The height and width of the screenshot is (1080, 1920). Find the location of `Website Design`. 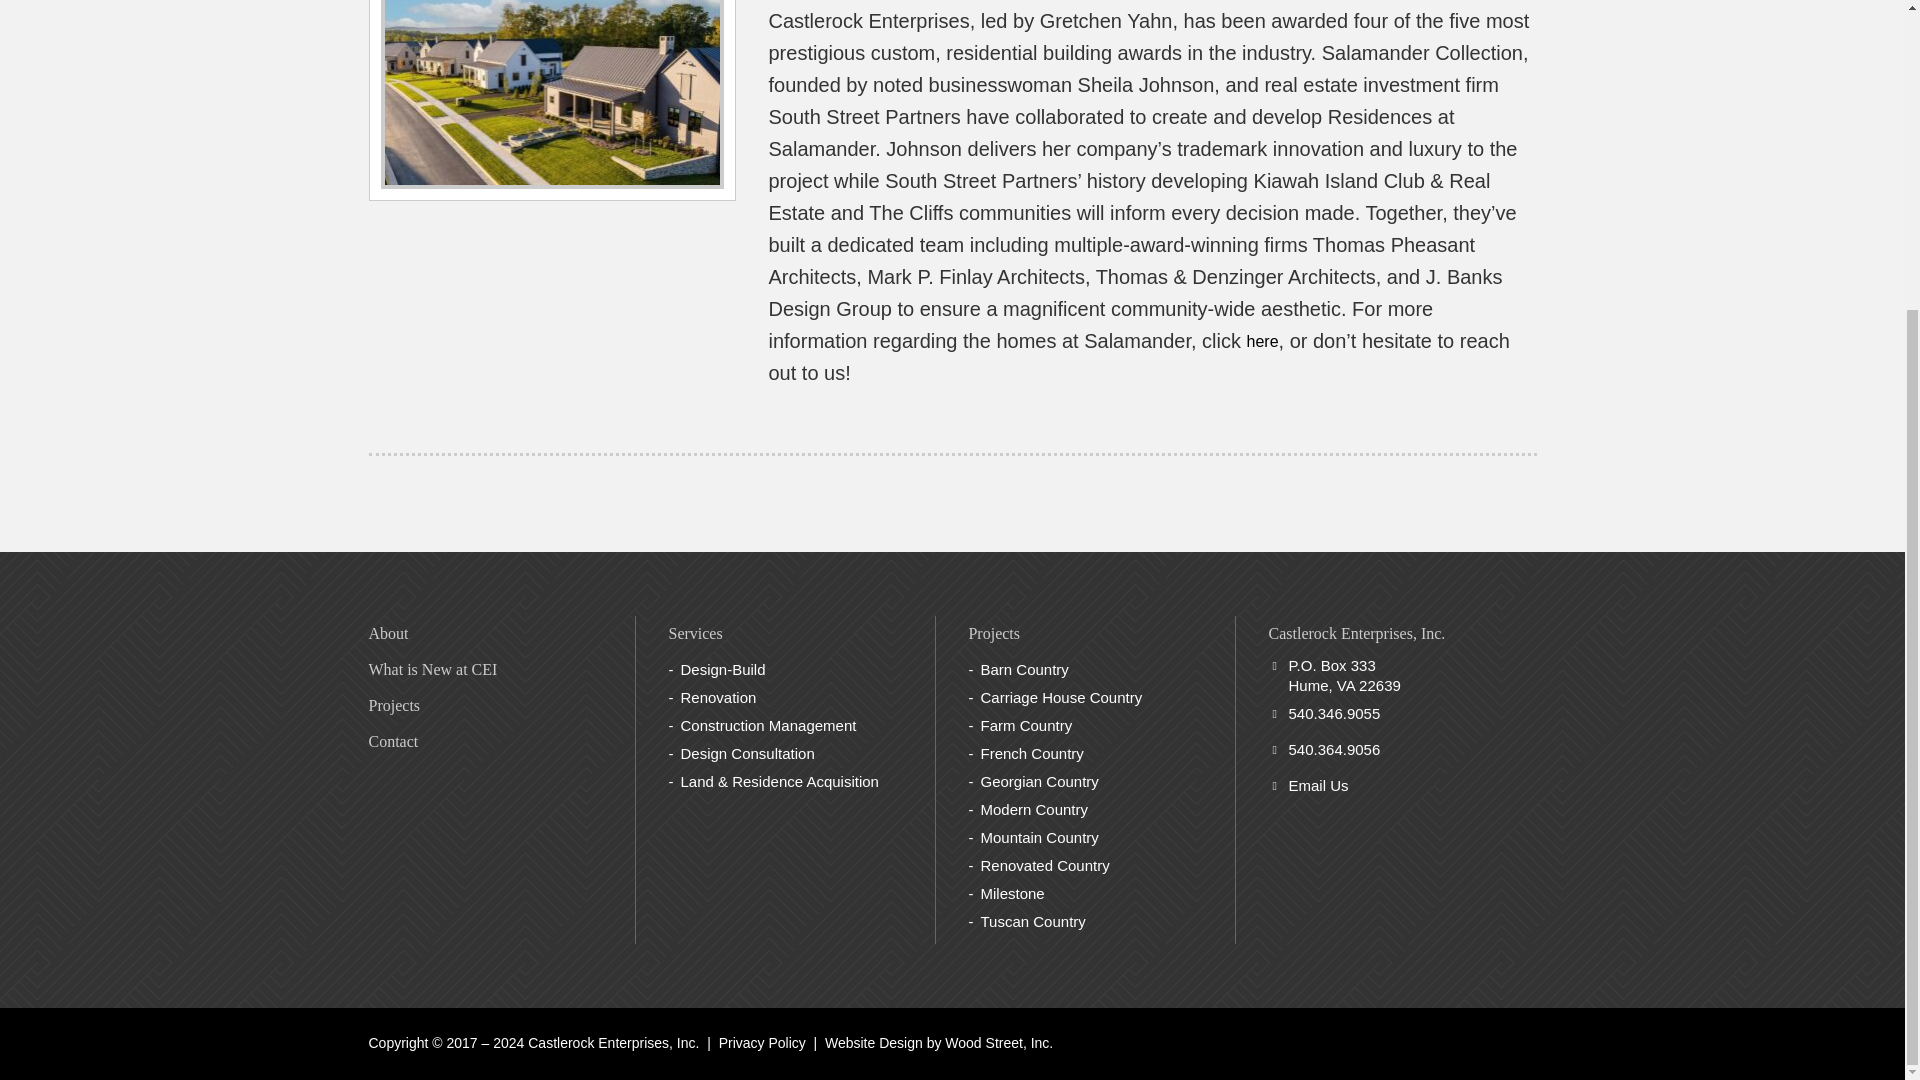

Website Design is located at coordinates (874, 1042).